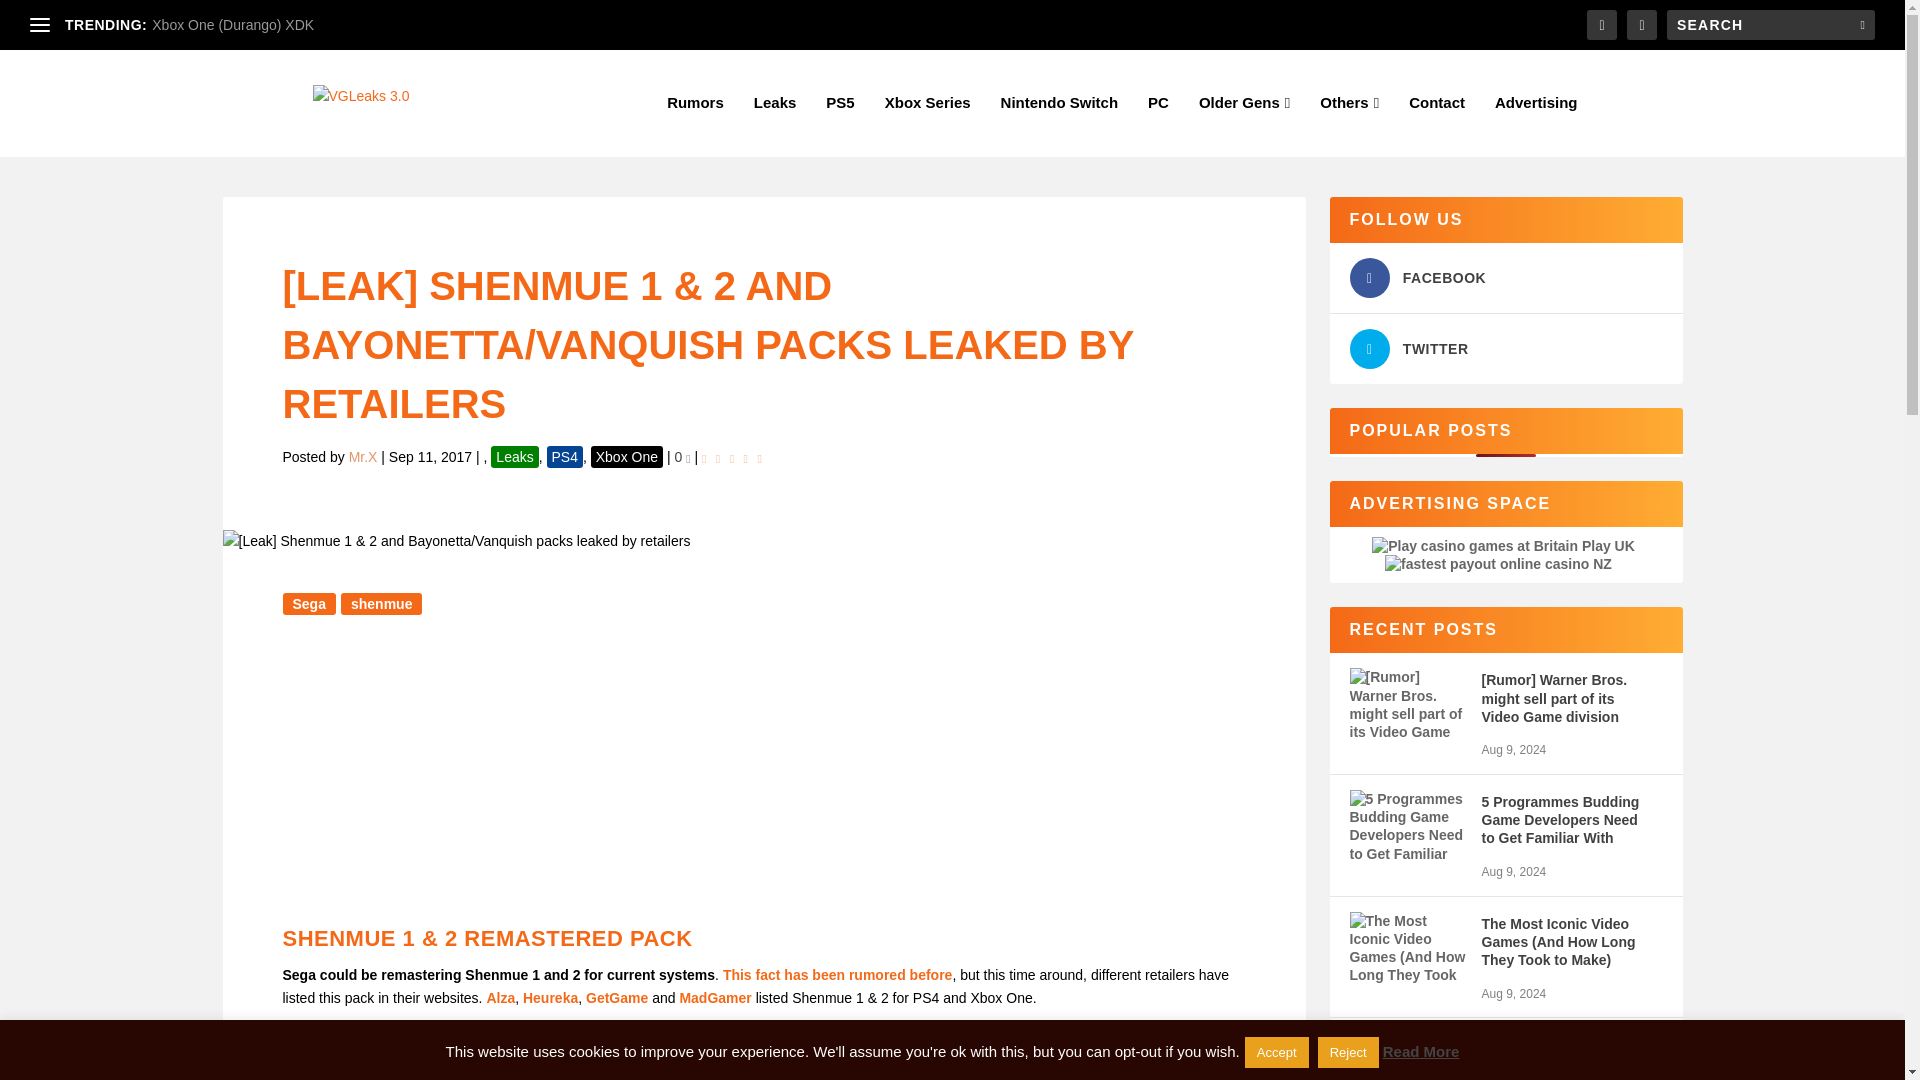 The height and width of the screenshot is (1080, 1920). What do you see at coordinates (694, 126) in the screenshot?
I see `Rumors` at bounding box center [694, 126].